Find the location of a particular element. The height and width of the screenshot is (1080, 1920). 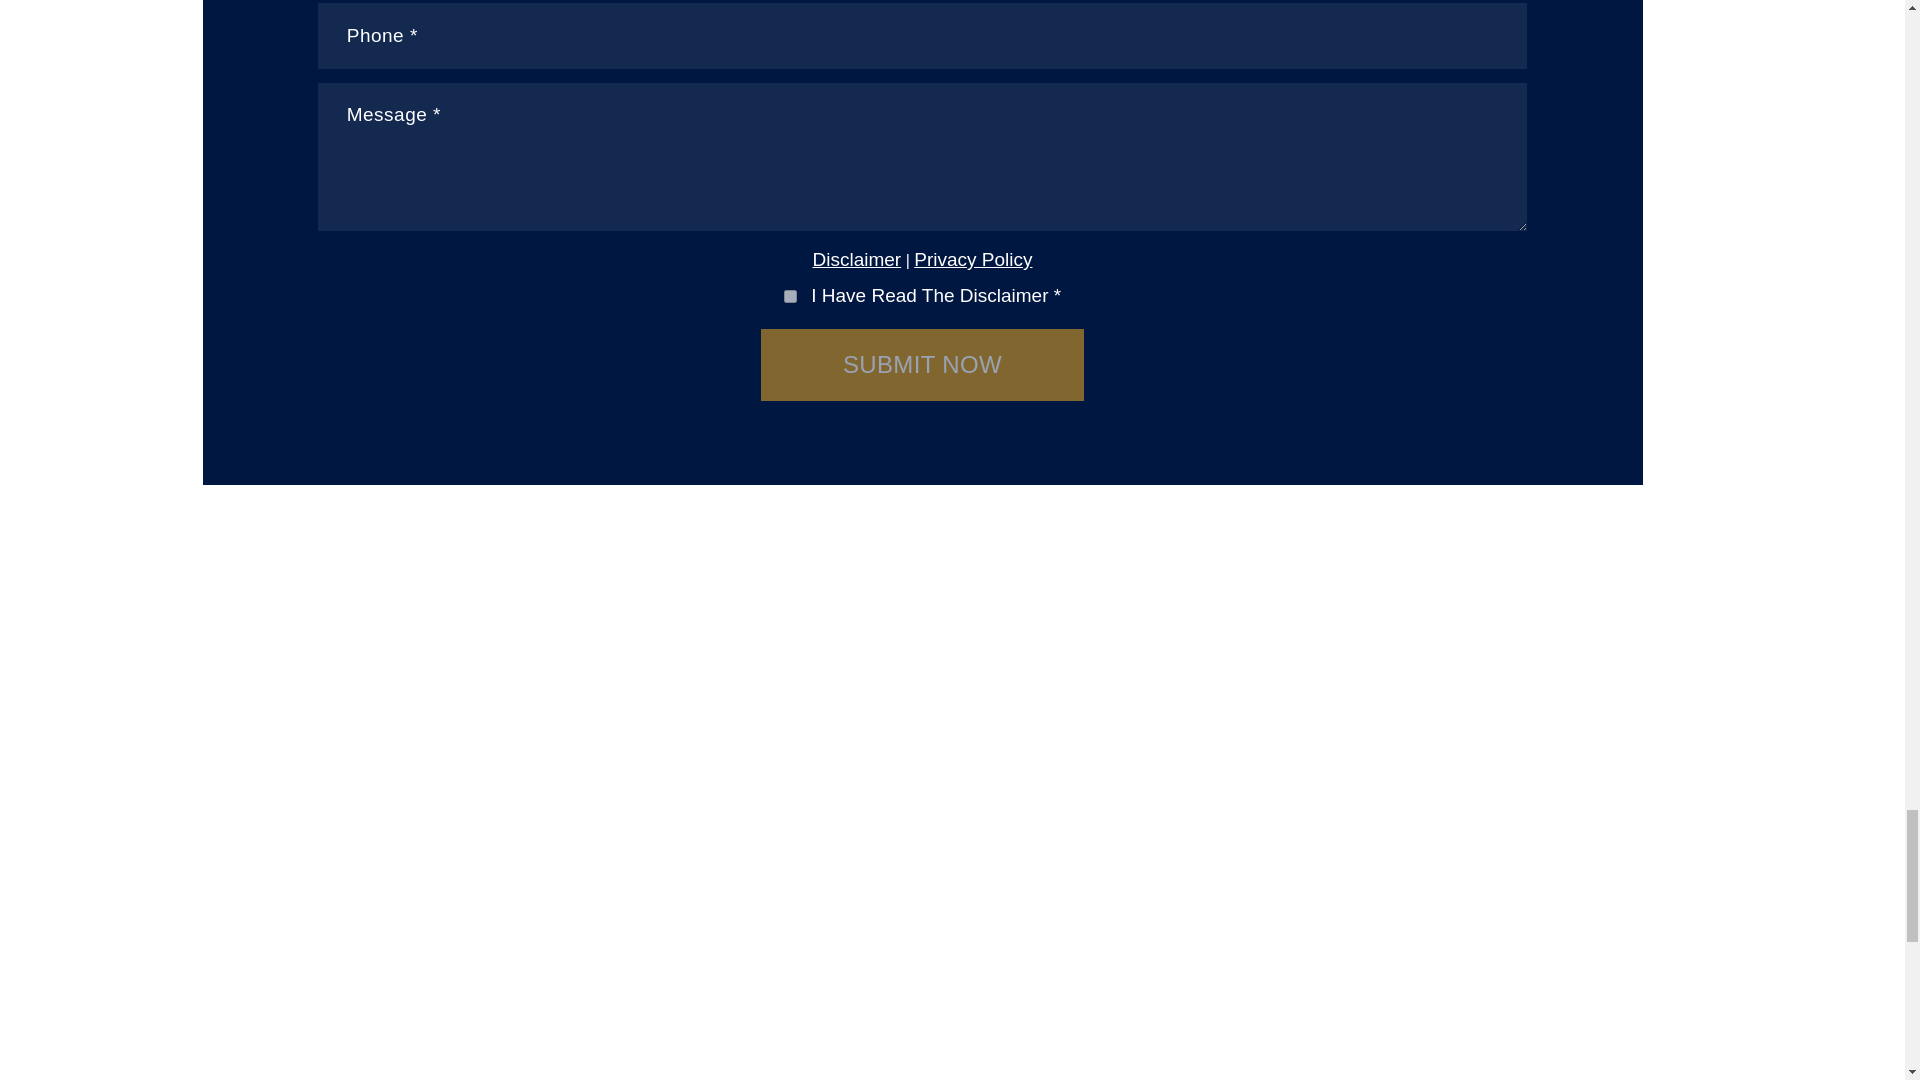

Submit Now is located at coordinates (922, 364).